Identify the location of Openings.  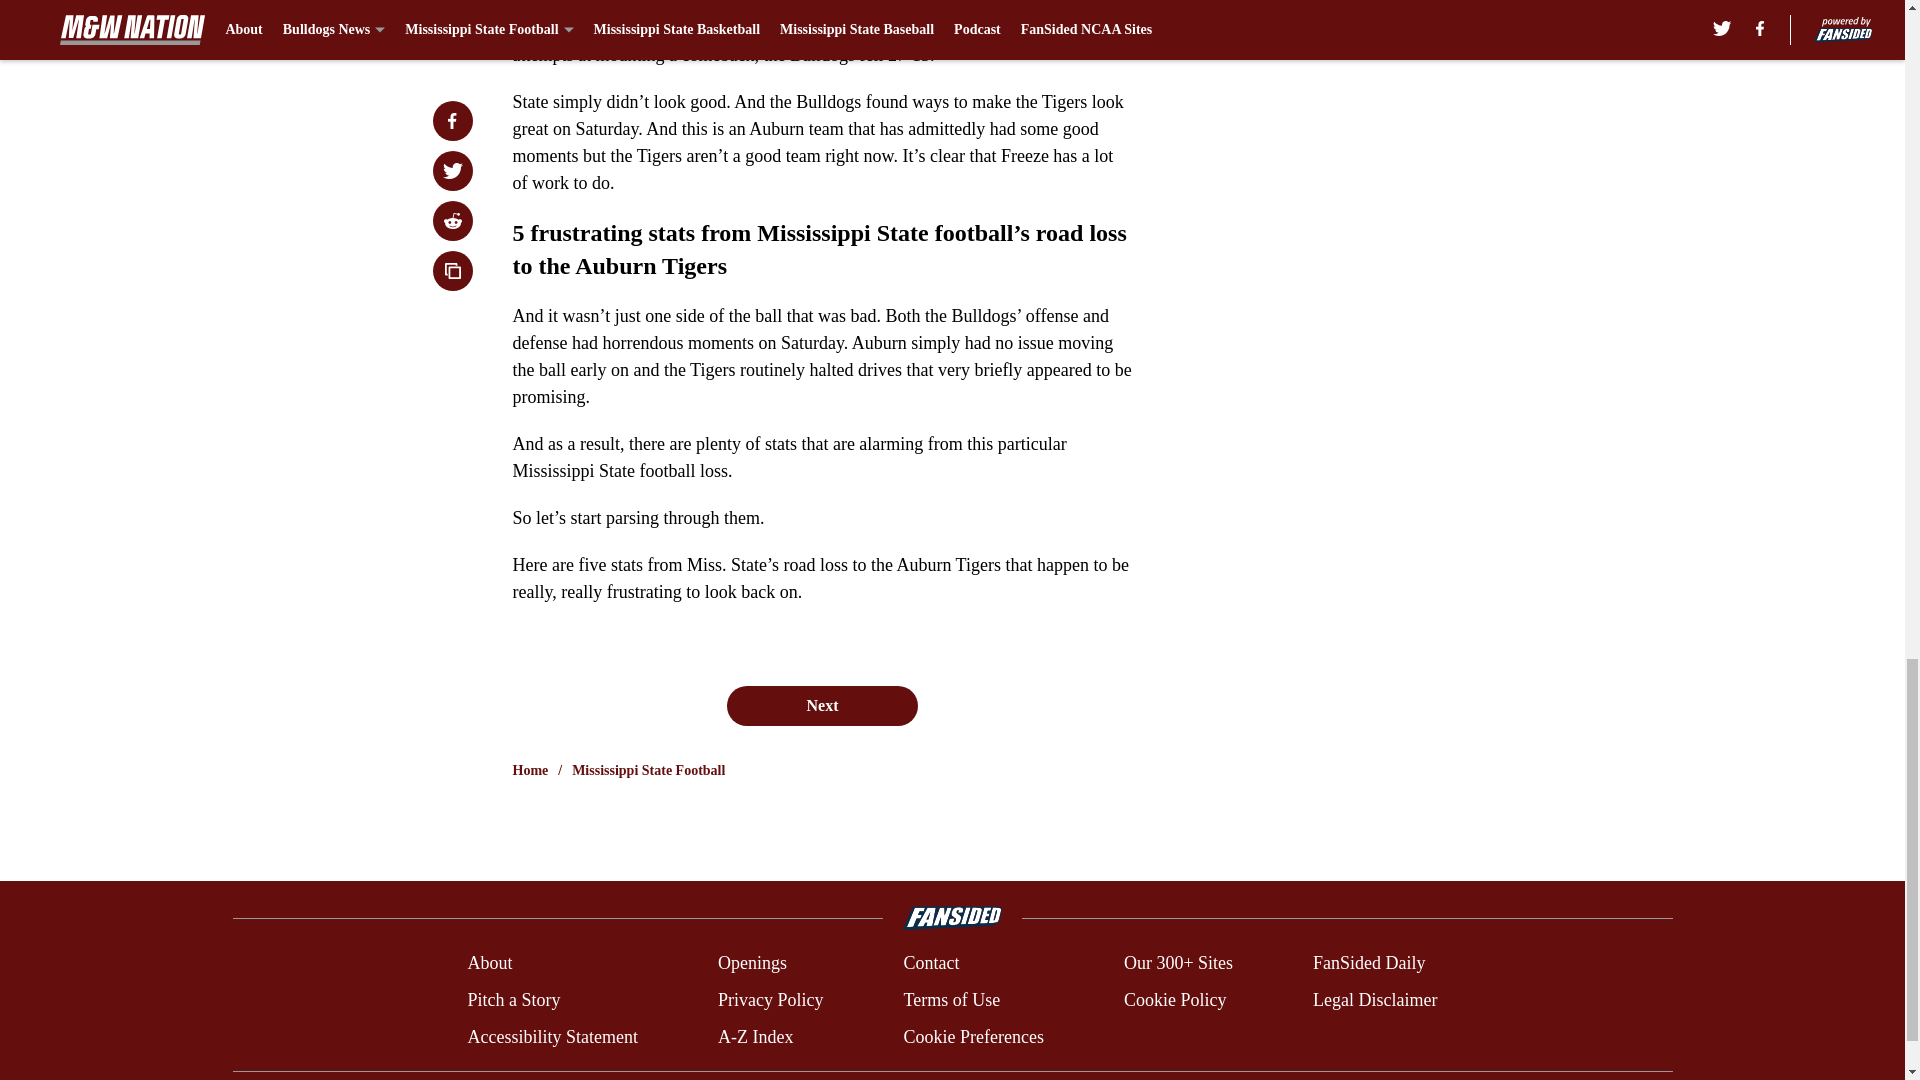
(752, 964).